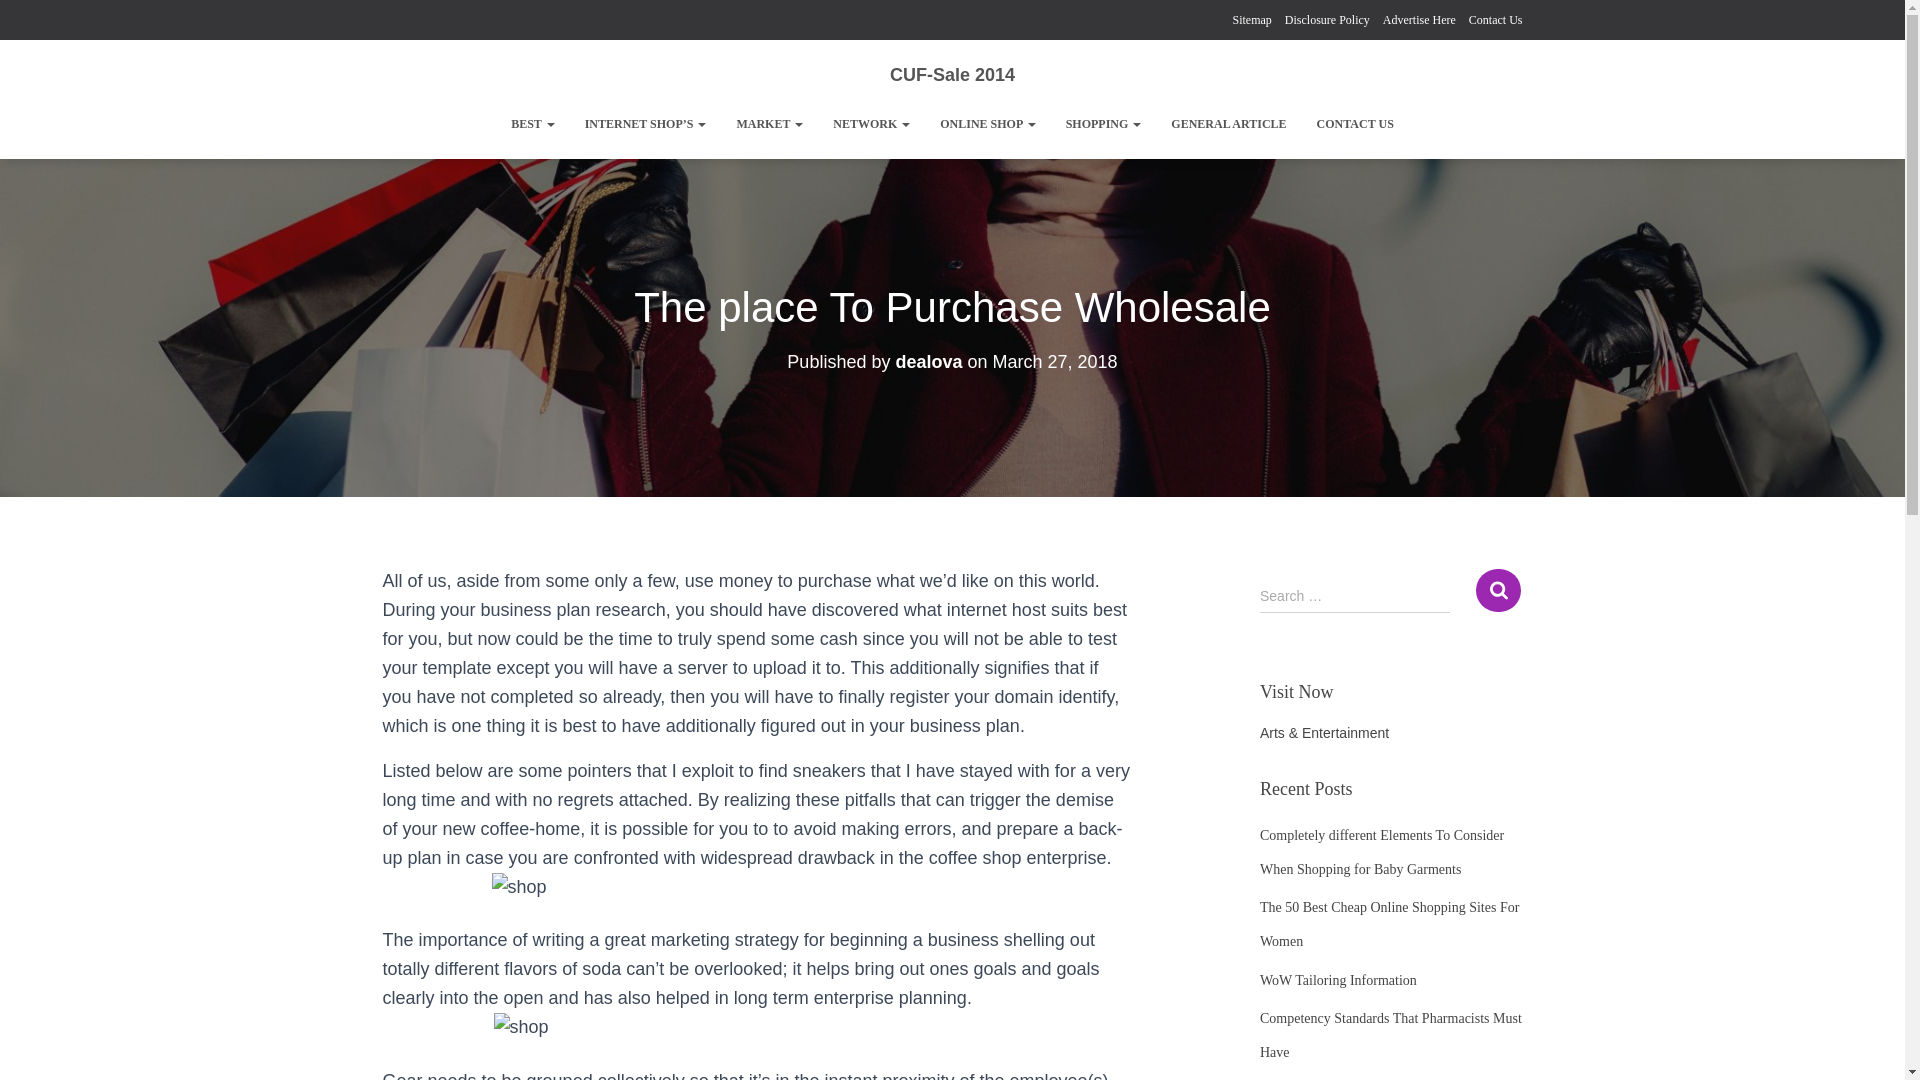 This screenshot has width=1920, height=1080. Describe the element at coordinates (952, 74) in the screenshot. I see `CUF-Sale 2014` at that location.